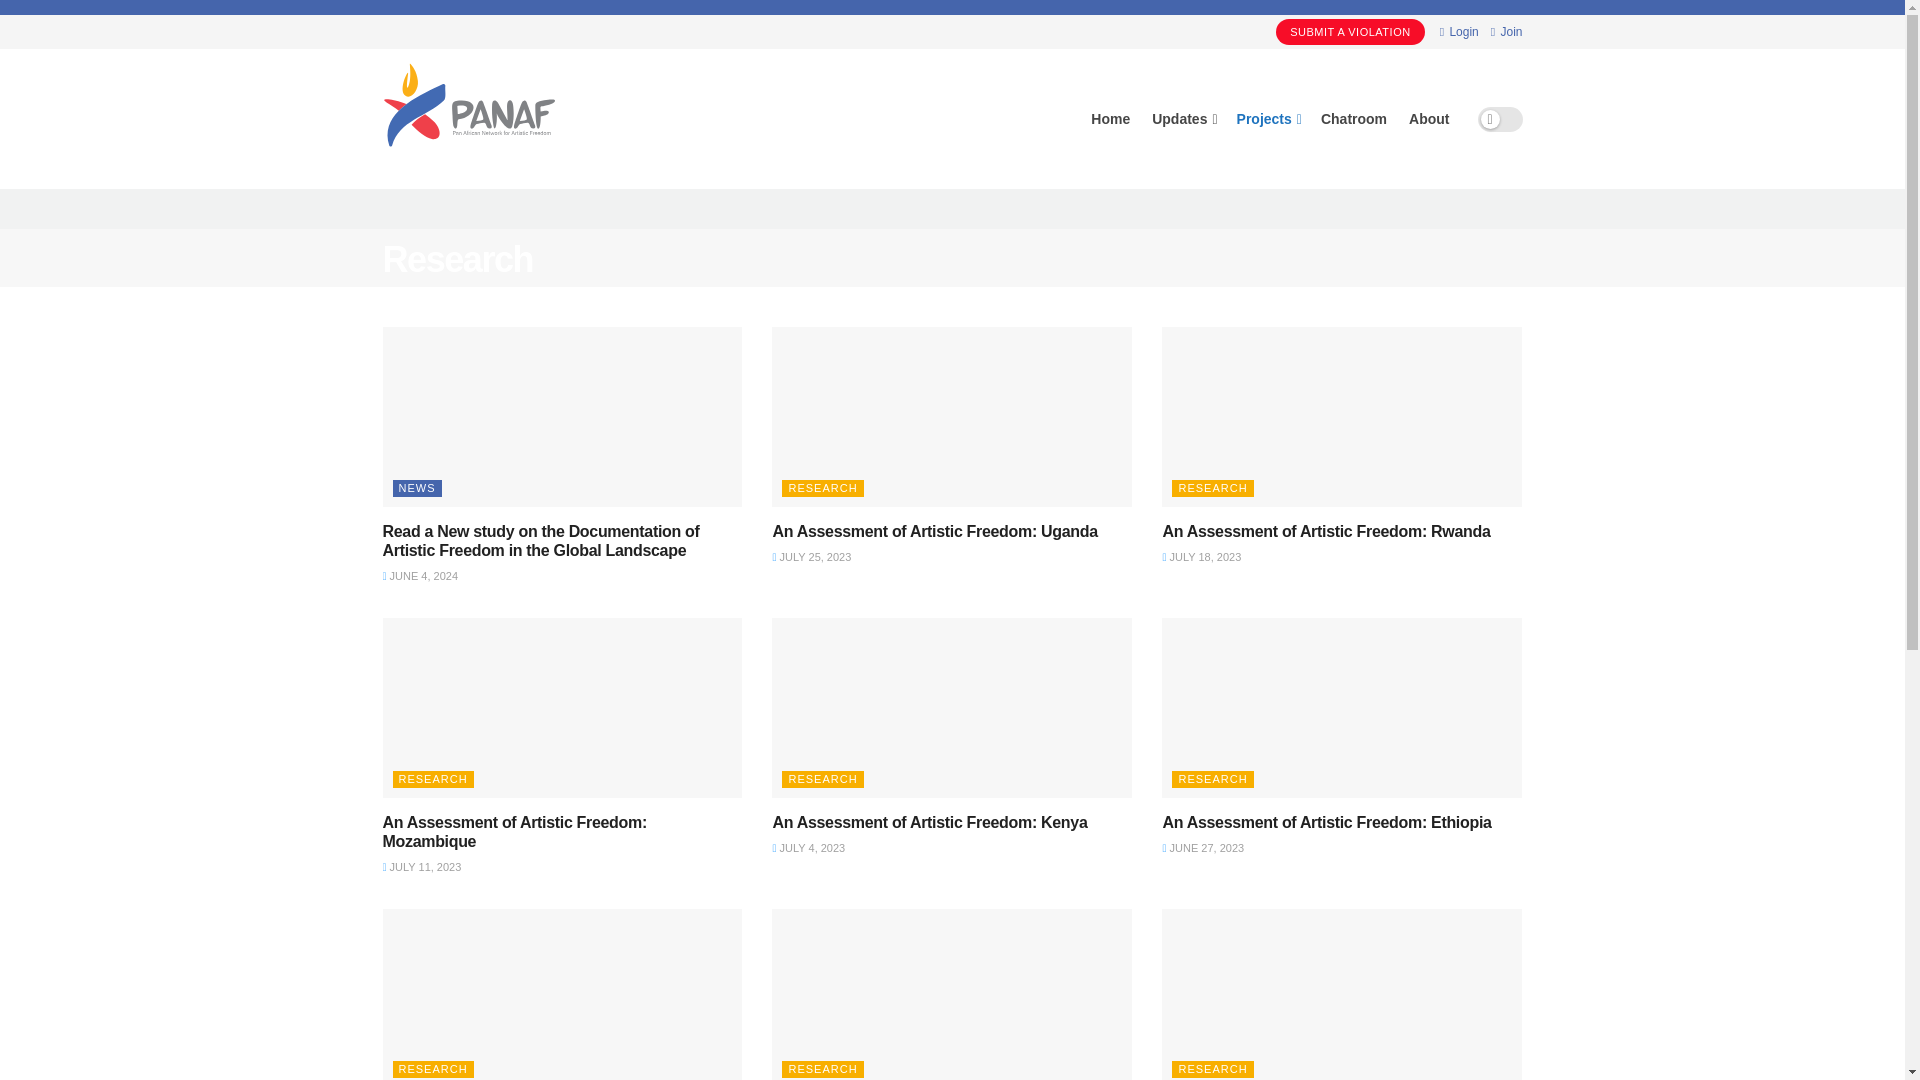  Describe the element at coordinates (1350, 32) in the screenshot. I see `SUBMIT A VIOLATION` at that location.